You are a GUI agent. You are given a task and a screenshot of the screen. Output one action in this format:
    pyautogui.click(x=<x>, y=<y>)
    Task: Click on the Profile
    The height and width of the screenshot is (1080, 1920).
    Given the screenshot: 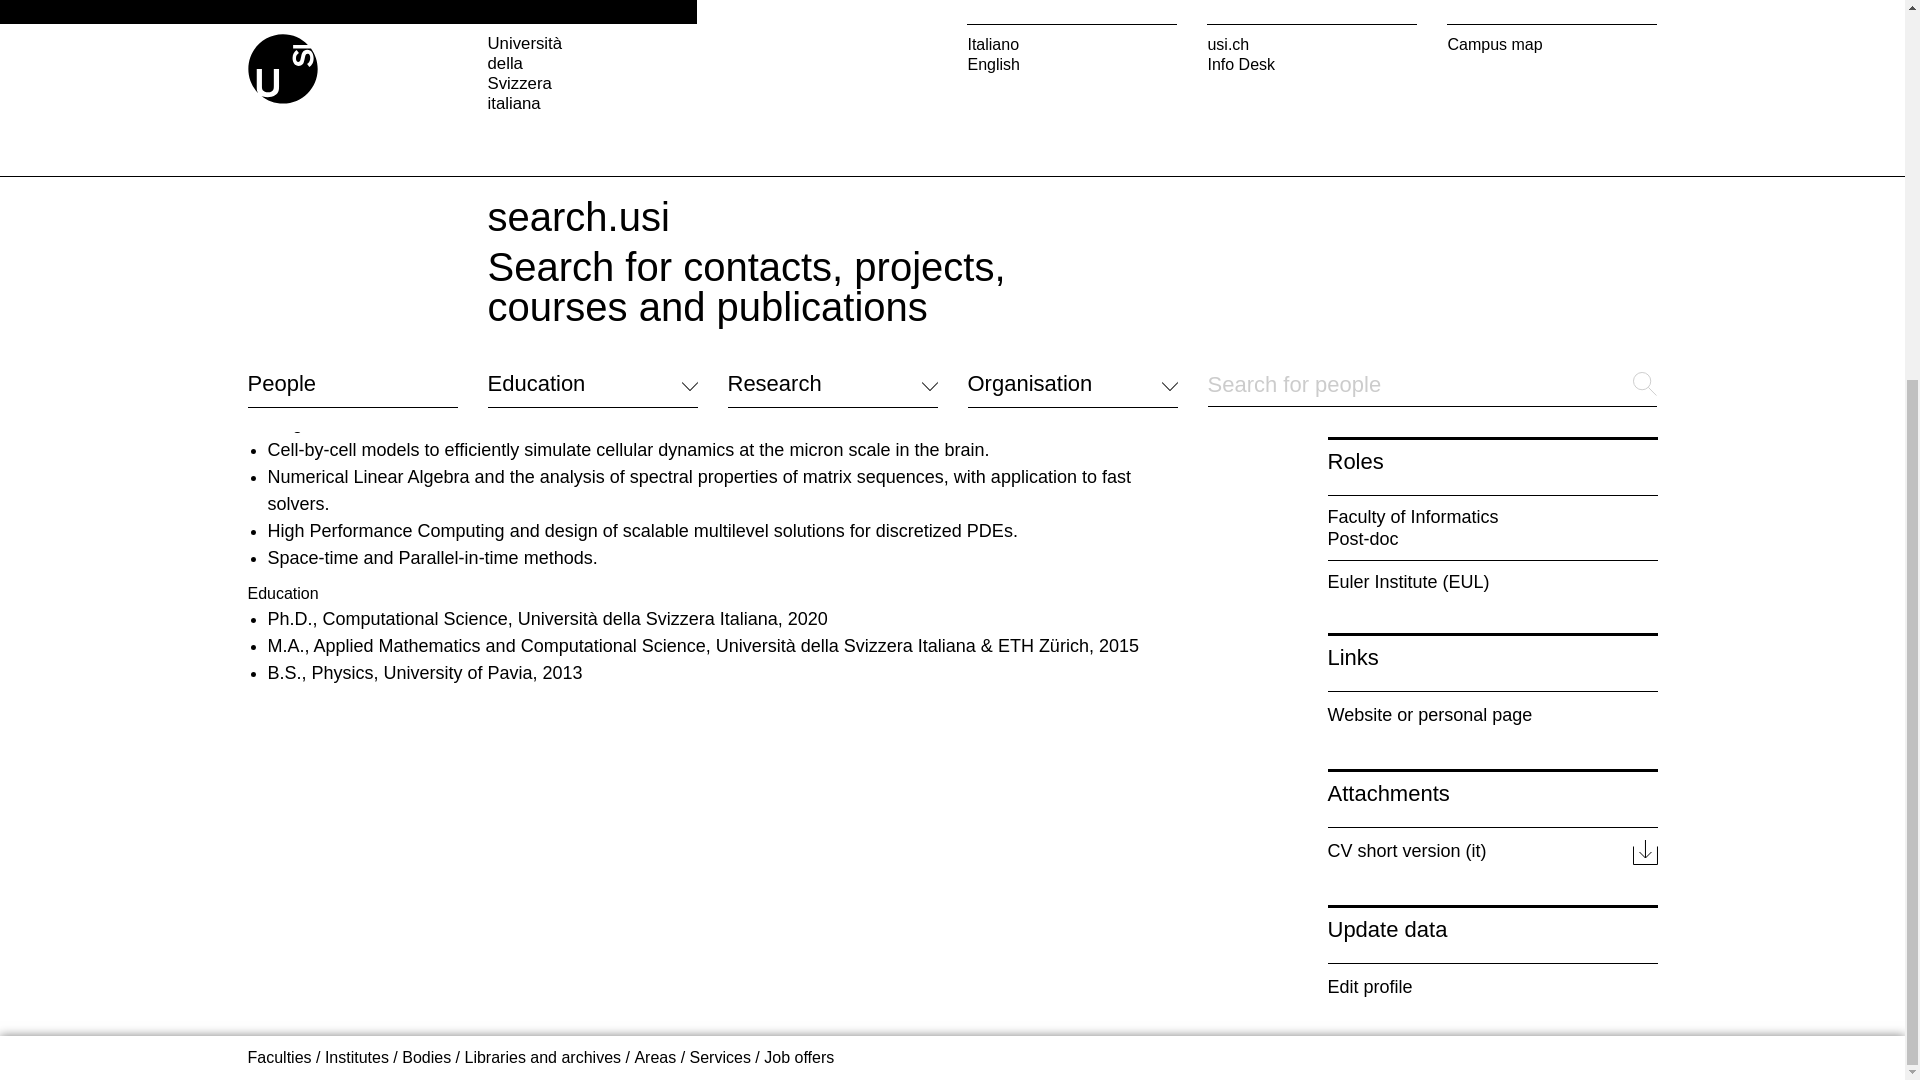 What is the action you would take?
    pyautogui.click(x=432, y=130)
    